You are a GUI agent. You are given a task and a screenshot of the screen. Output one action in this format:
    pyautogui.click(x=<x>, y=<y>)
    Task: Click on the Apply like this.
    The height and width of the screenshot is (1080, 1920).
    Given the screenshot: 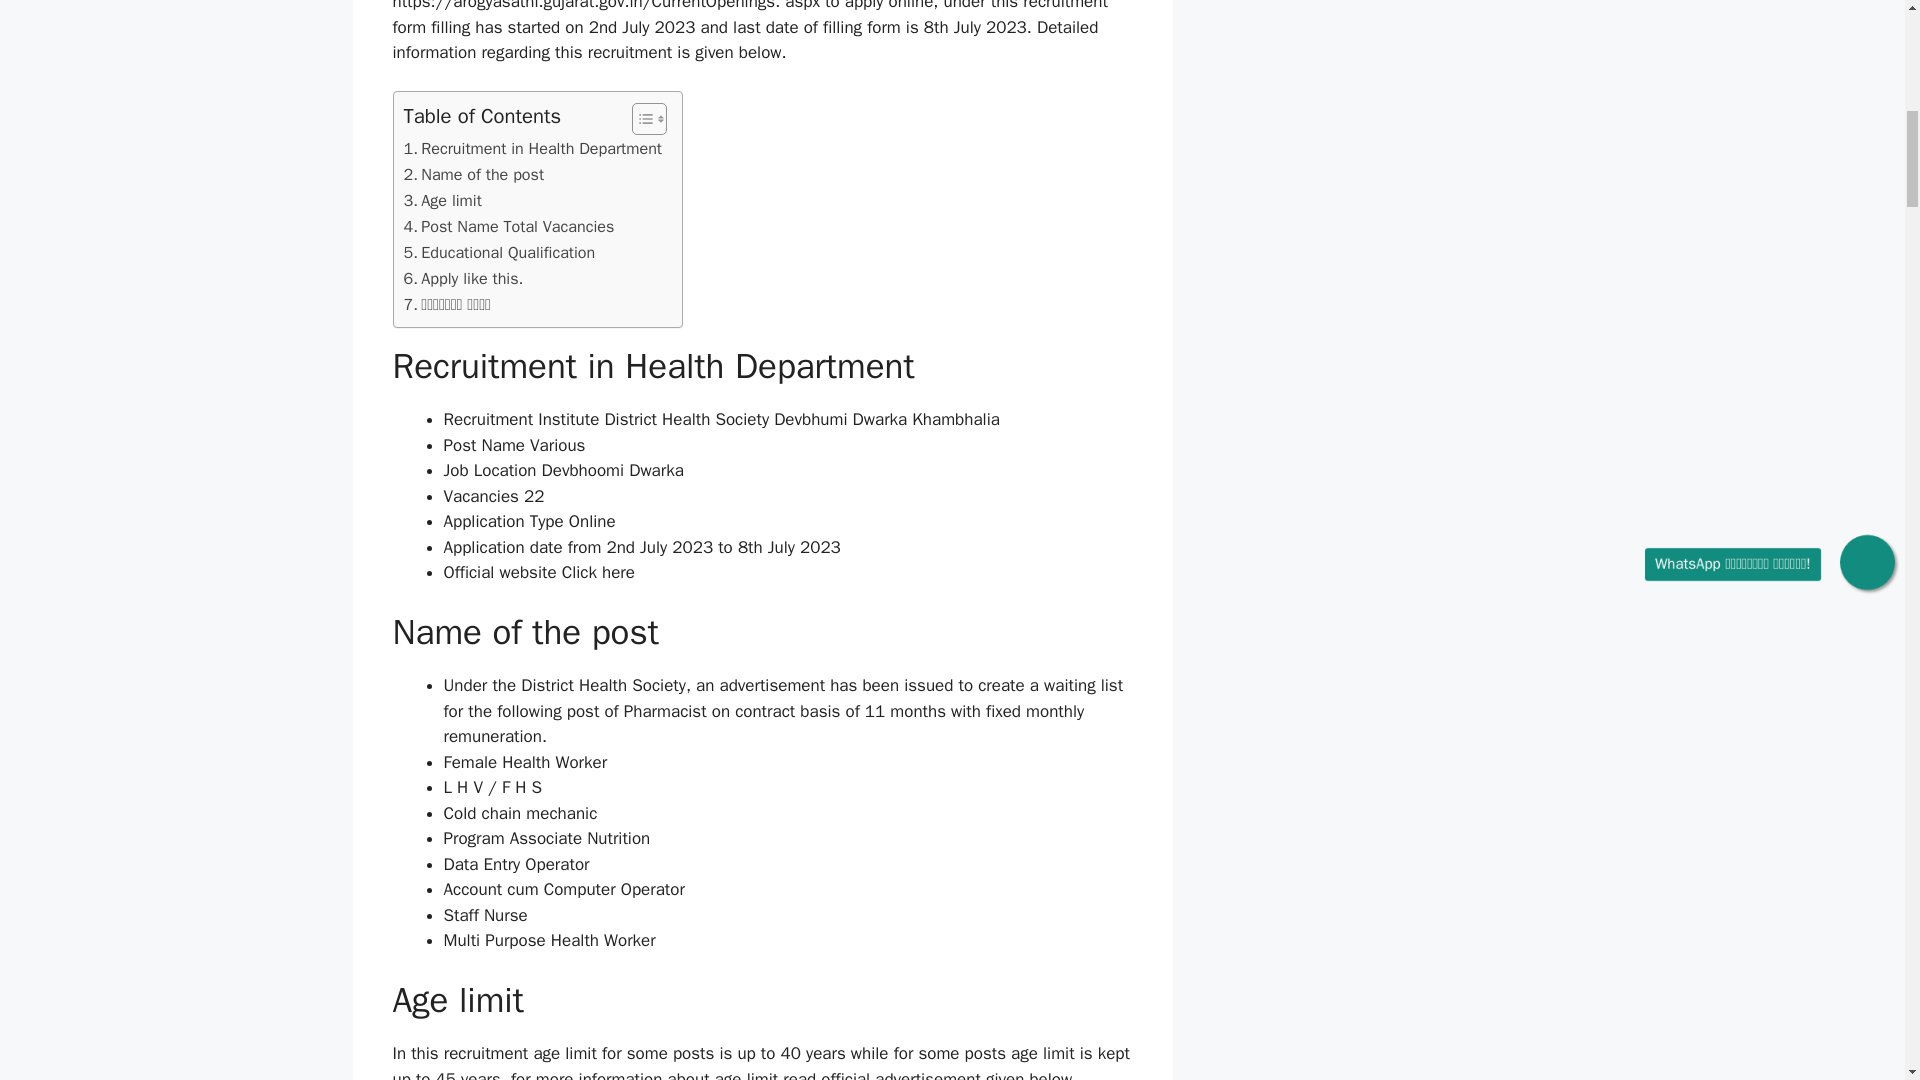 What is the action you would take?
    pyautogui.click(x=464, y=278)
    